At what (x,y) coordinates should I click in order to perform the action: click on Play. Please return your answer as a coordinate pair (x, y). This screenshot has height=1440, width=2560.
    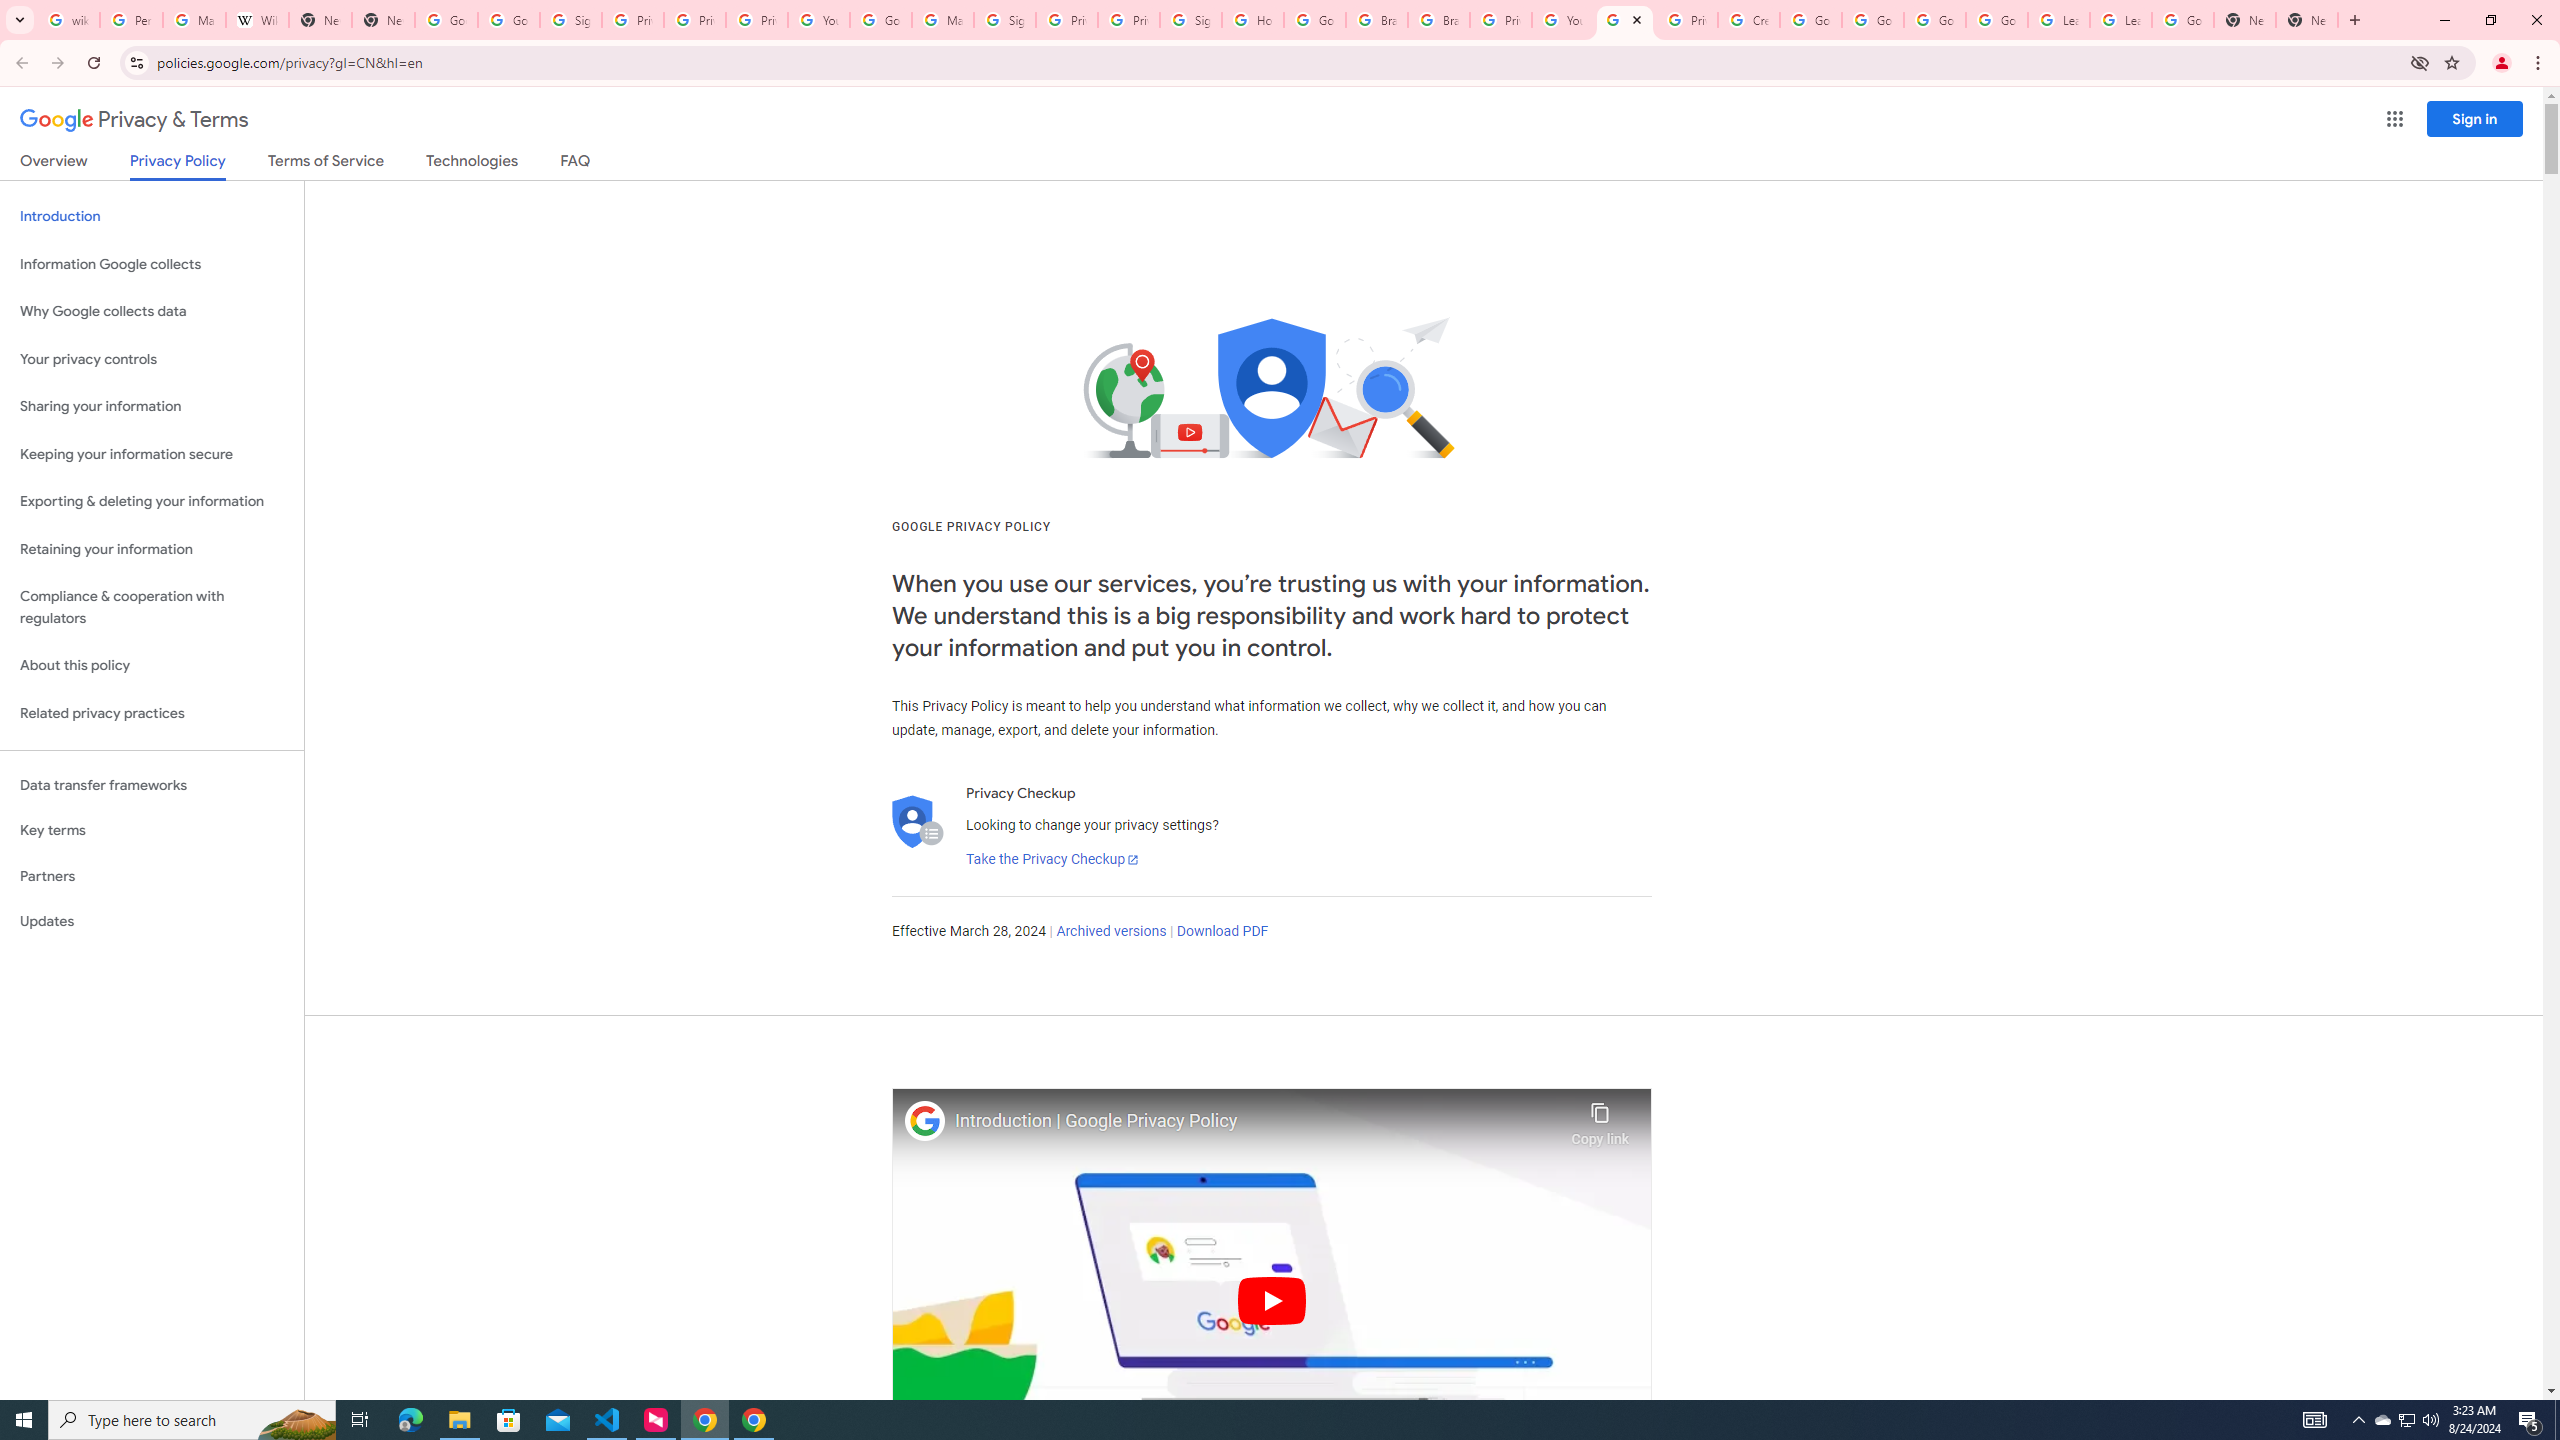
    Looking at the image, I should click on (1272, 1300).